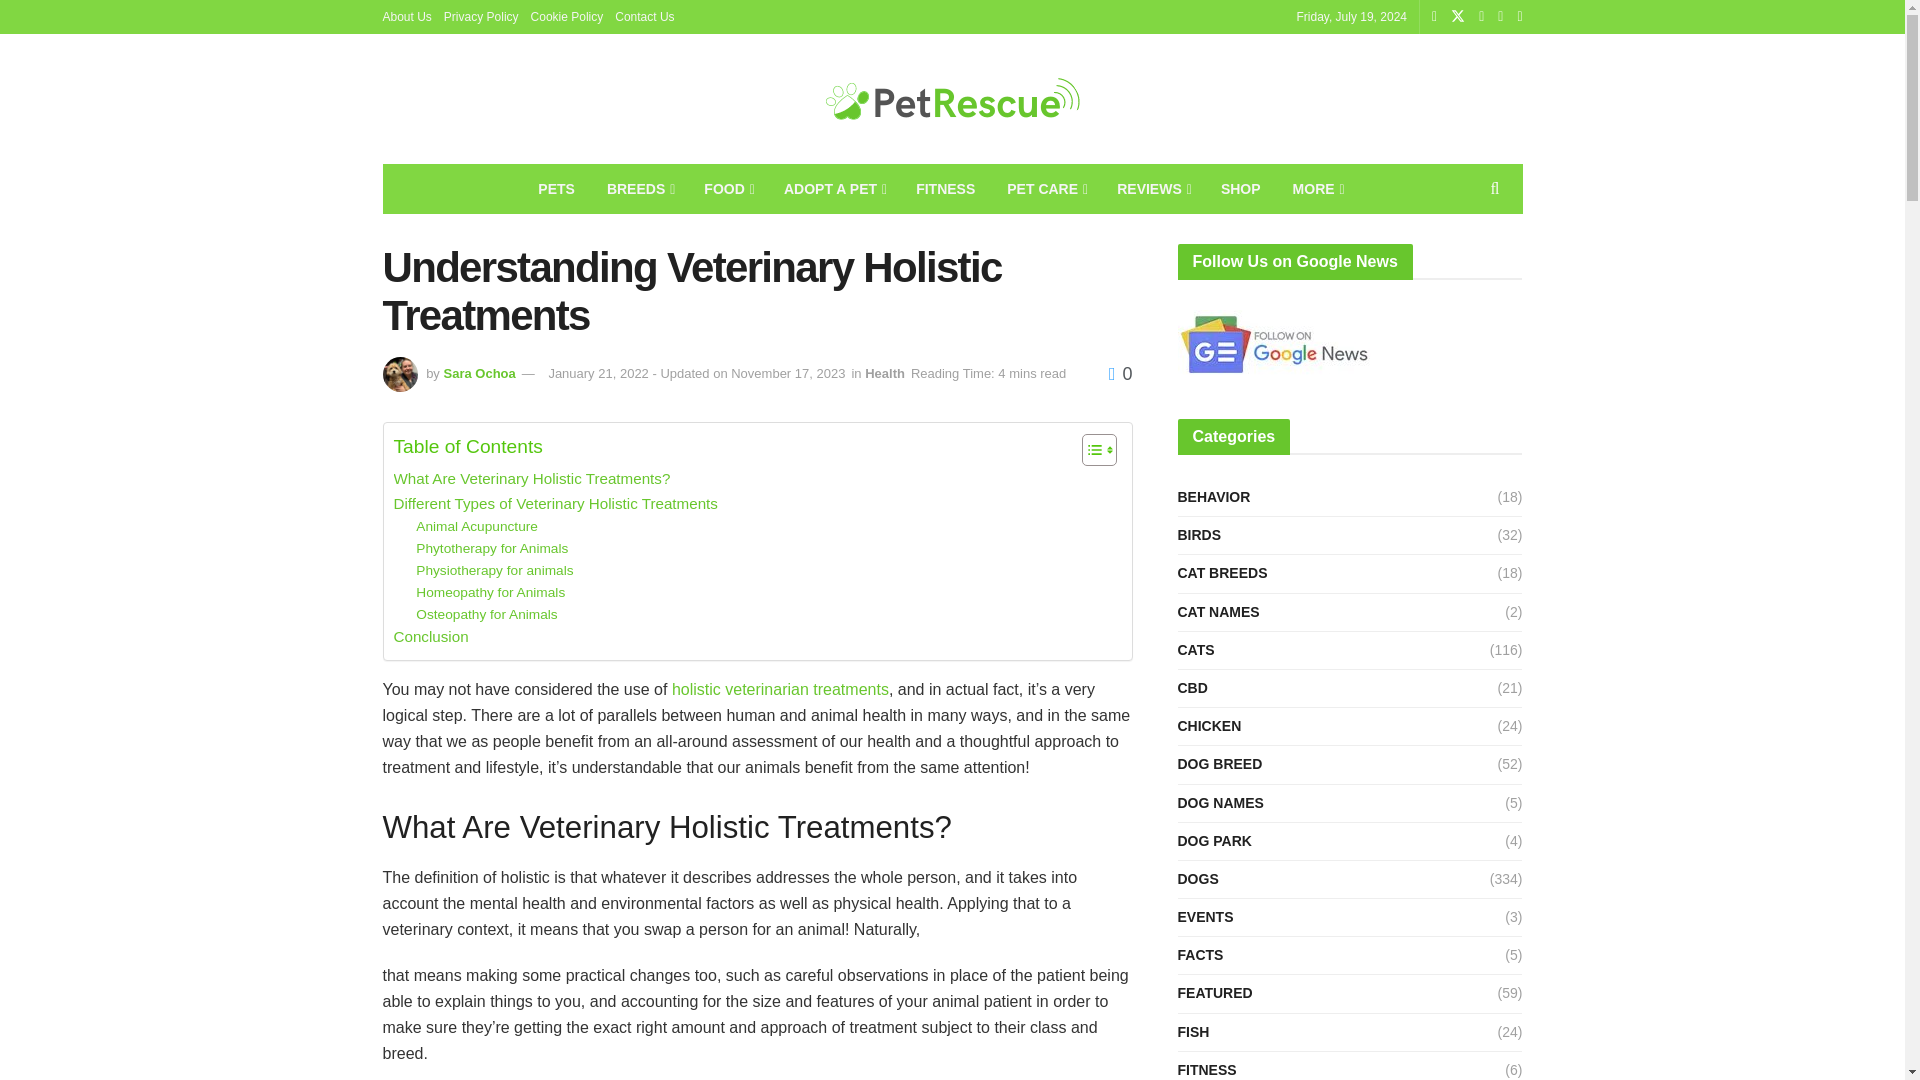  What do you see at coordinates (1316, 188) in the screenshot?
I see `MORE` at bounding box center [1316, 188].